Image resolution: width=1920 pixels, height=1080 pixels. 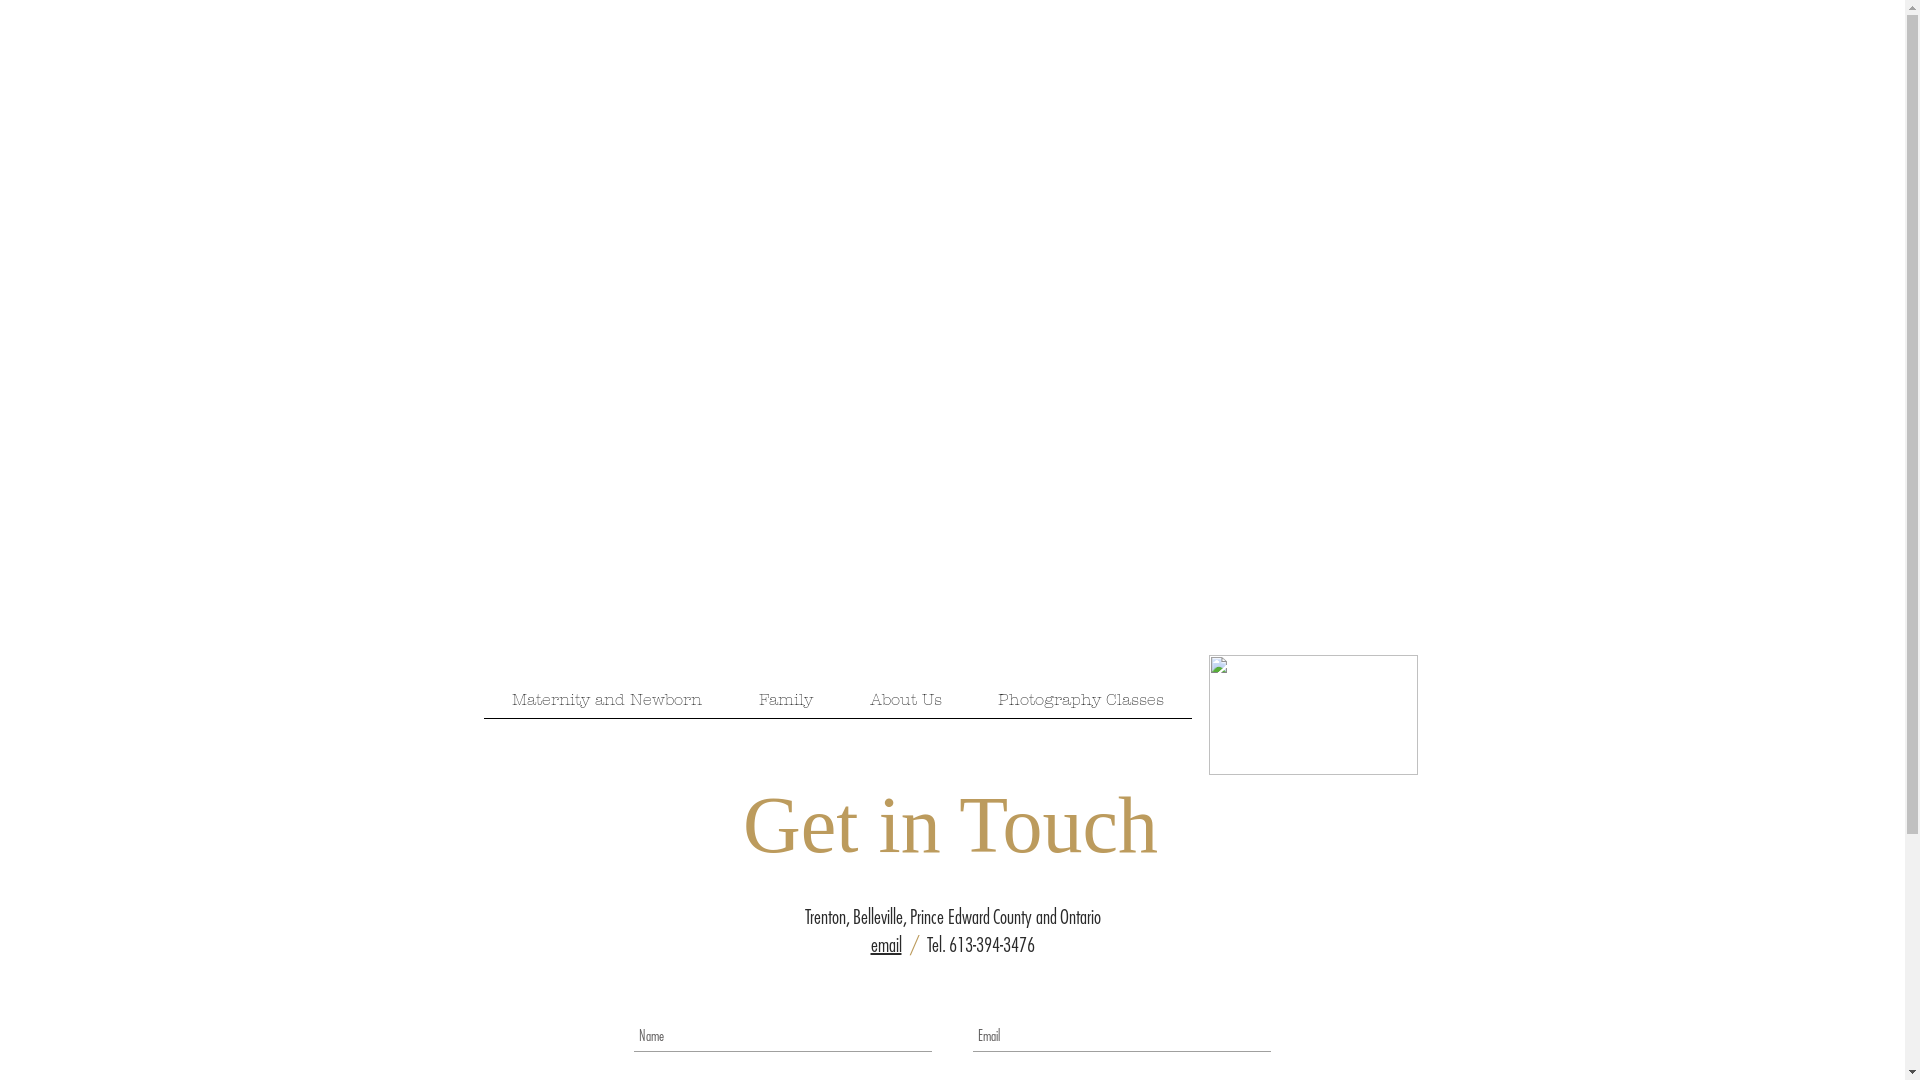 I want to click on About Us, so click(x=906, y=706).